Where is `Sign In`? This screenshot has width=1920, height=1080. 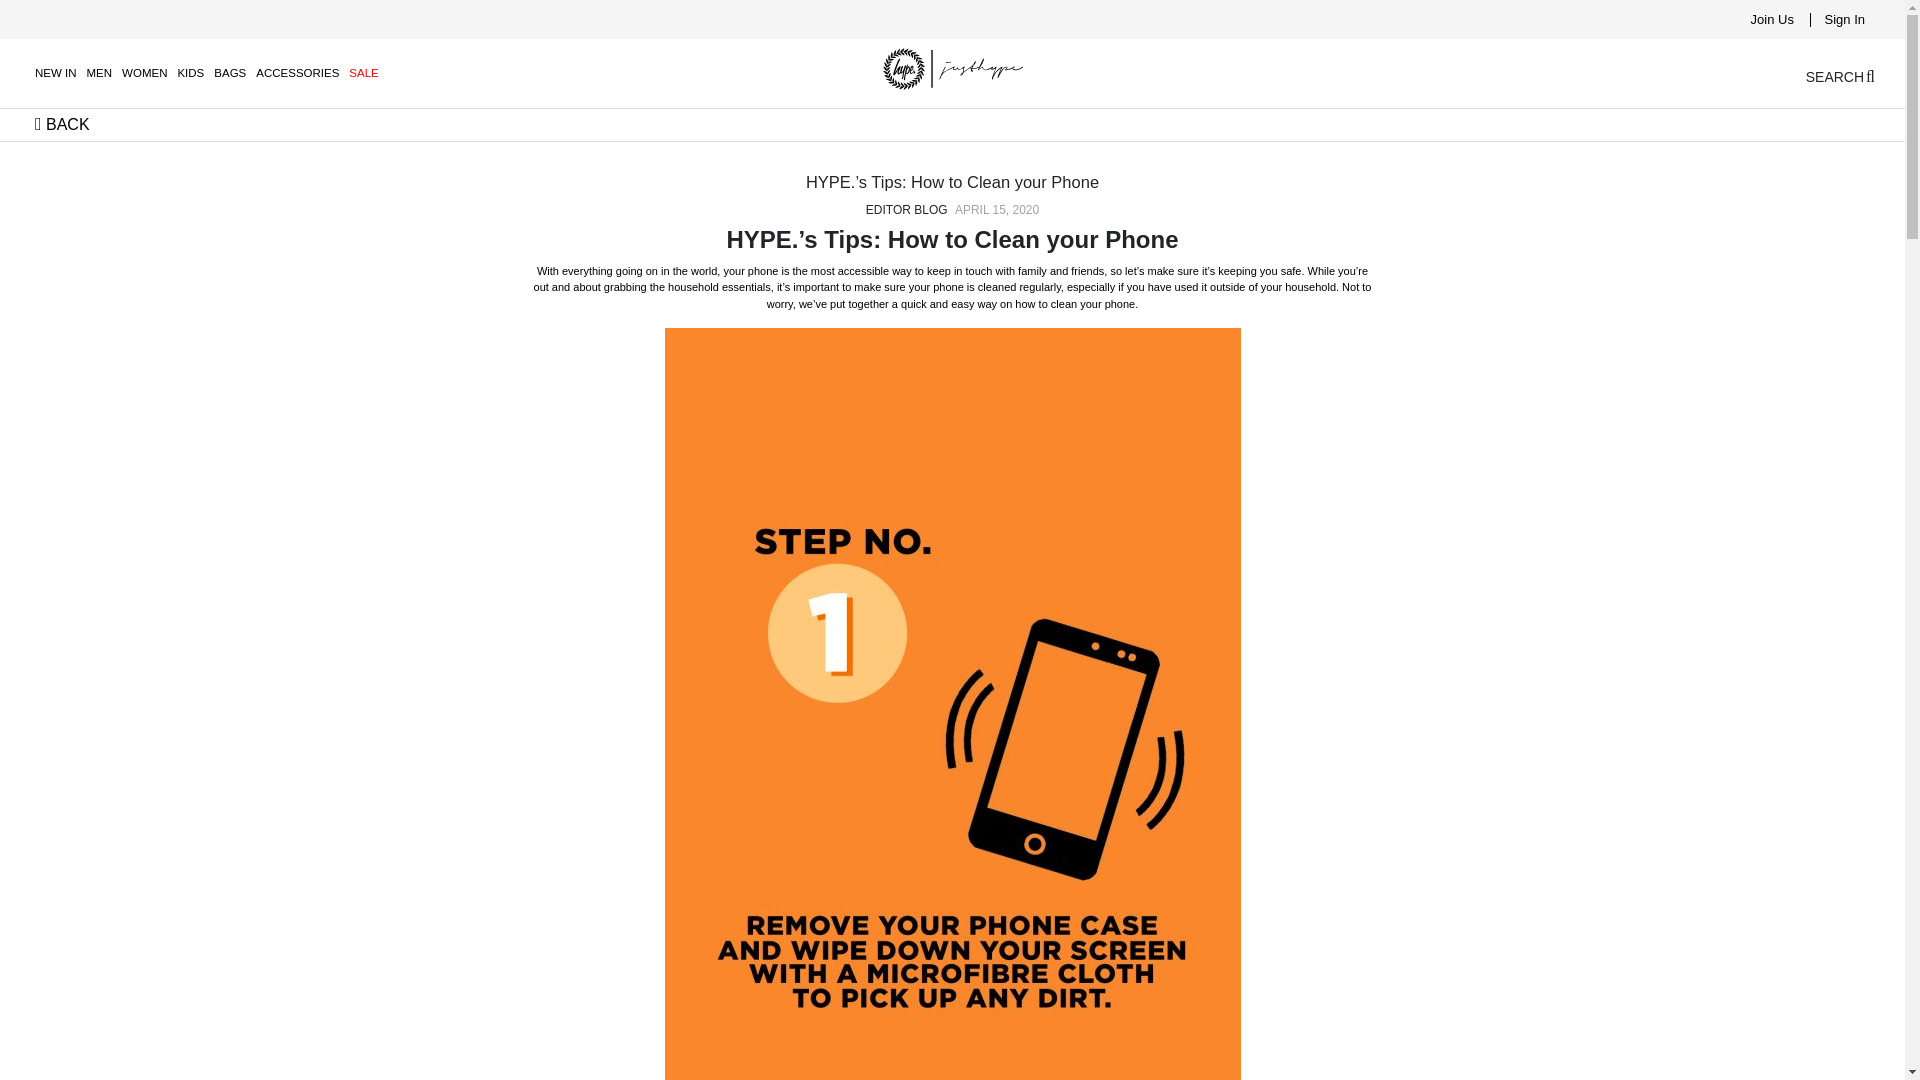
Sign In is located at coordinates (1844, 19).